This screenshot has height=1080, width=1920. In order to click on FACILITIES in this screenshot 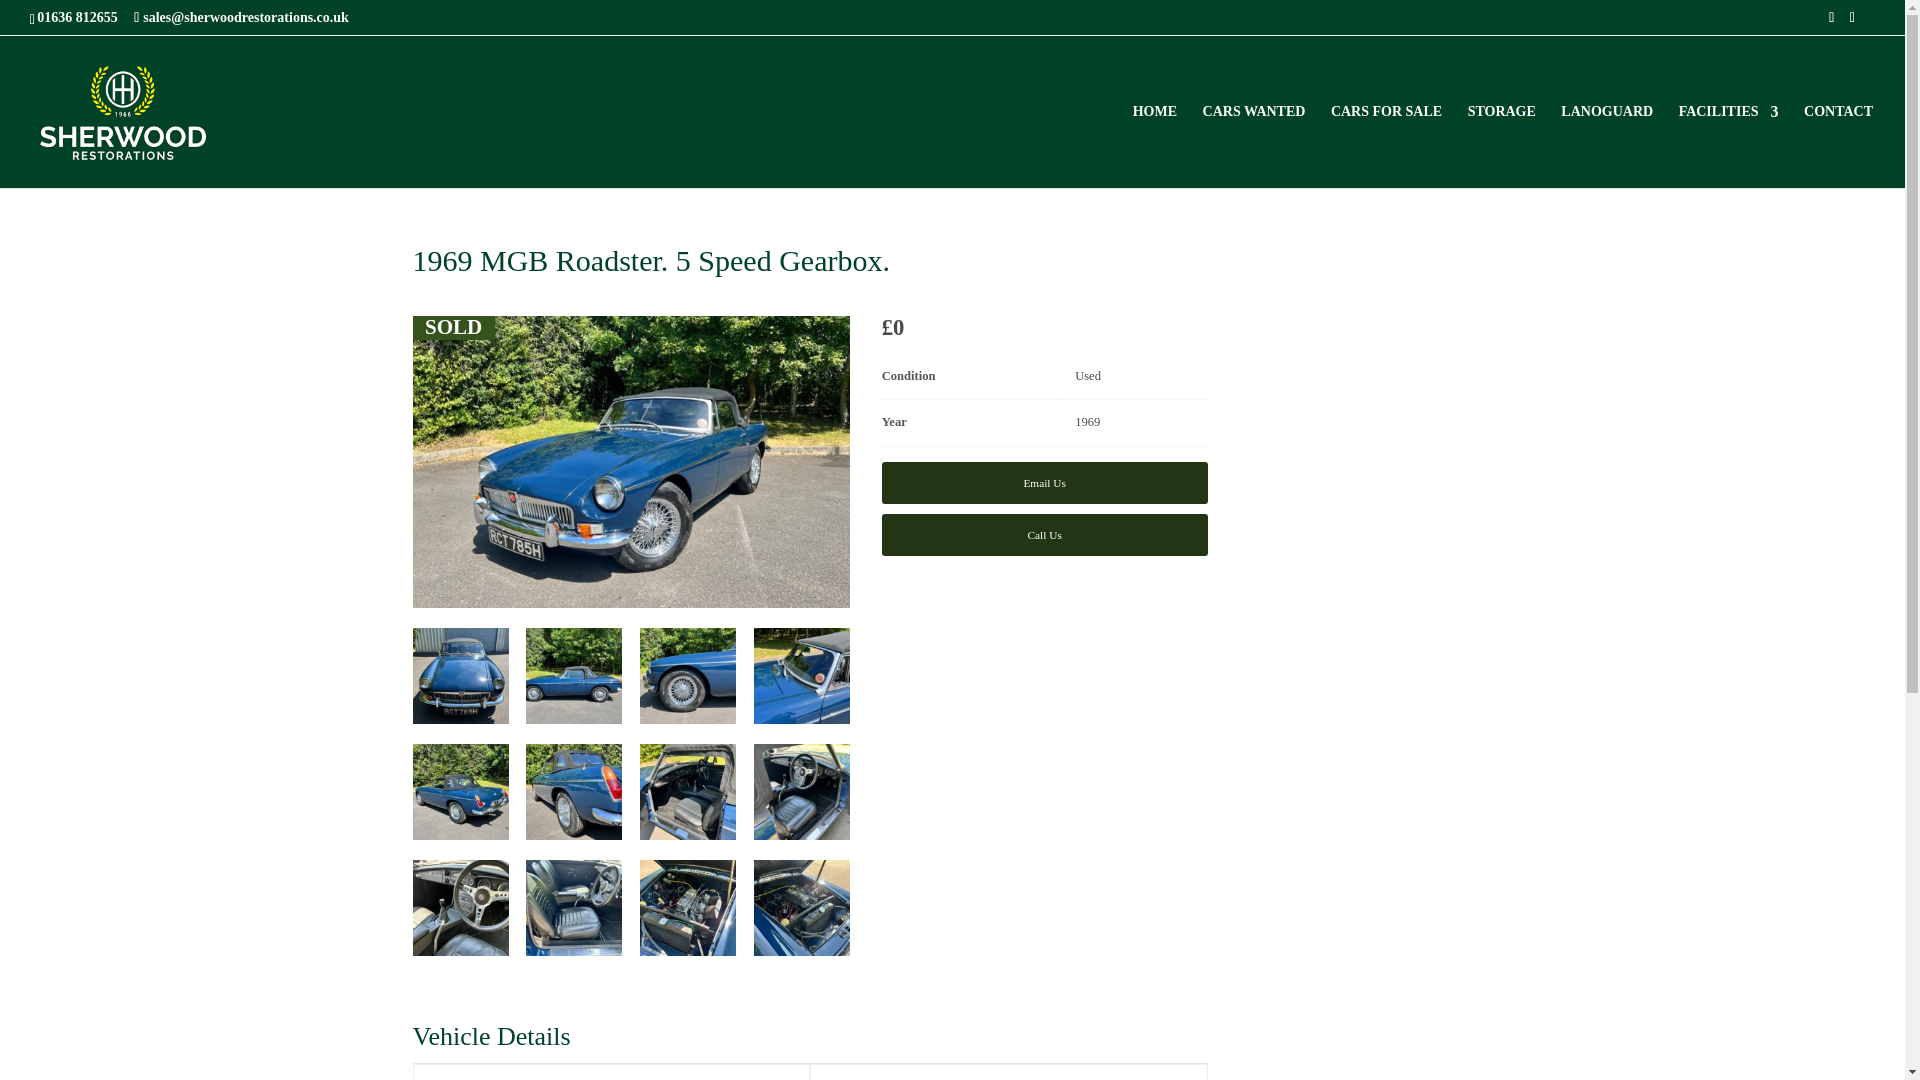, I will do `click(1728, 146)`.